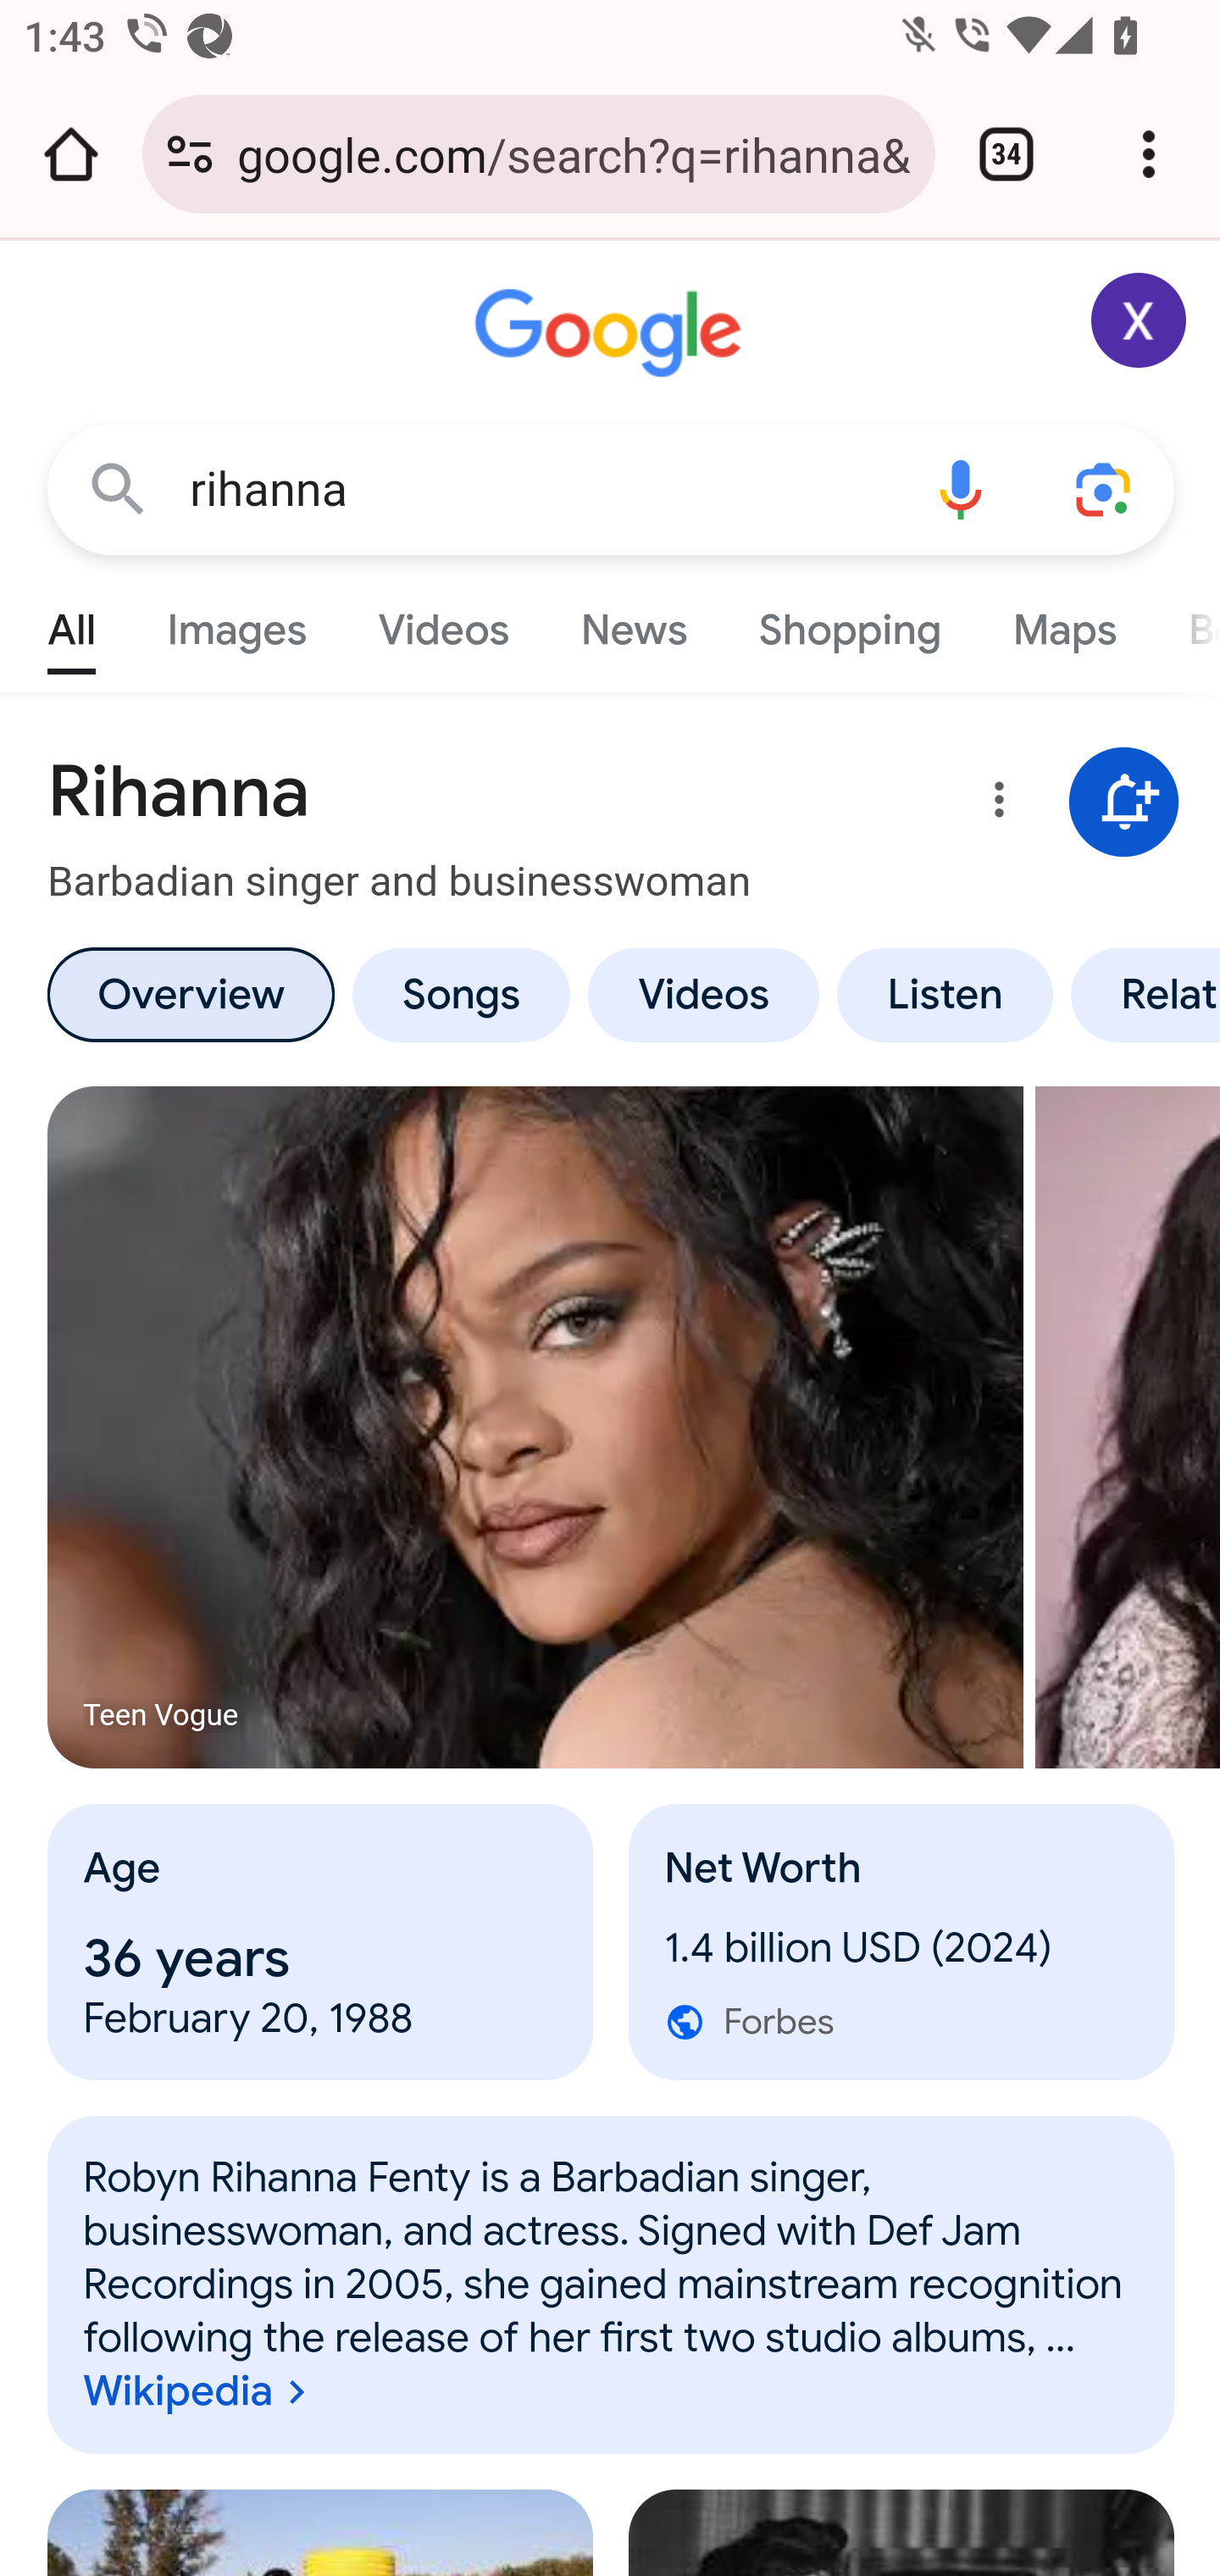 The image size is (1220, 2576). Describe the element at coordinates (190, 154) in the screenshot. I see `Connection is secure` at that location.